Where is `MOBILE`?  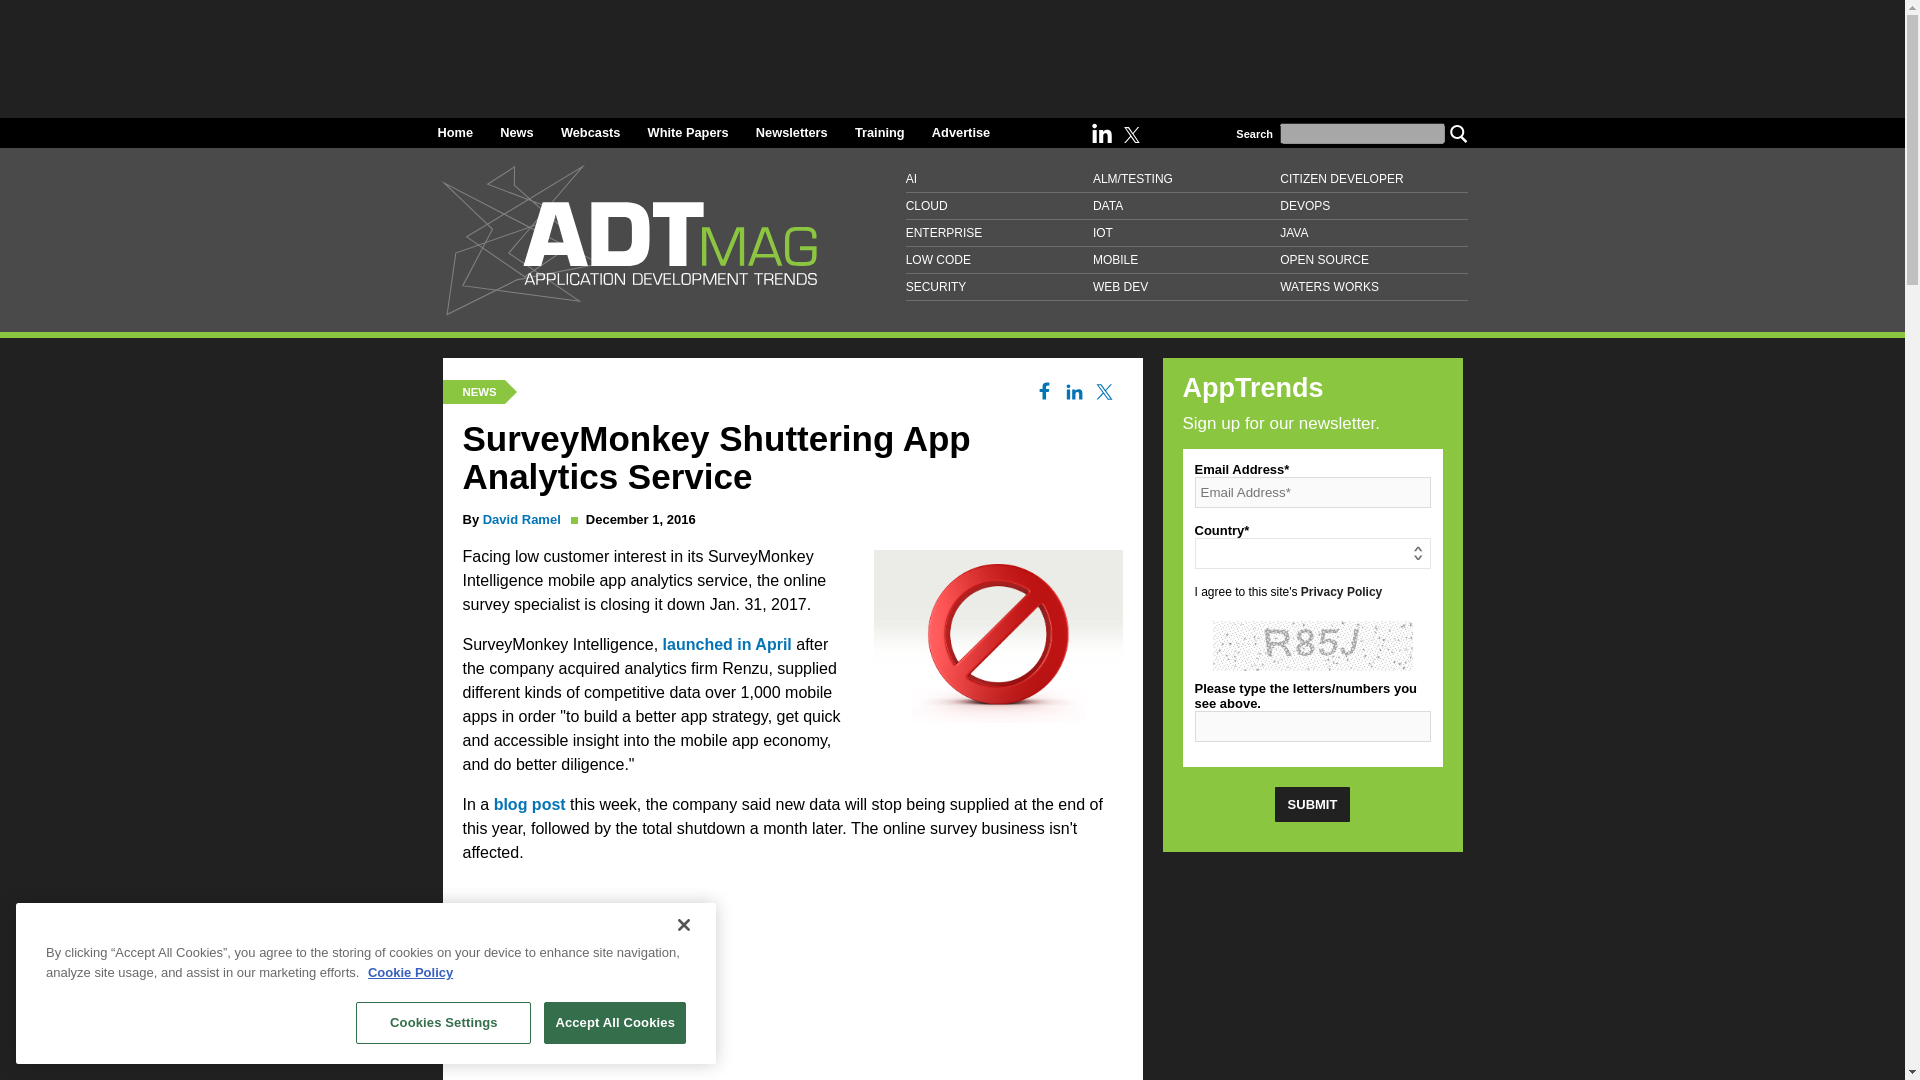 MOBILE is located at coordinates (1186, 260).